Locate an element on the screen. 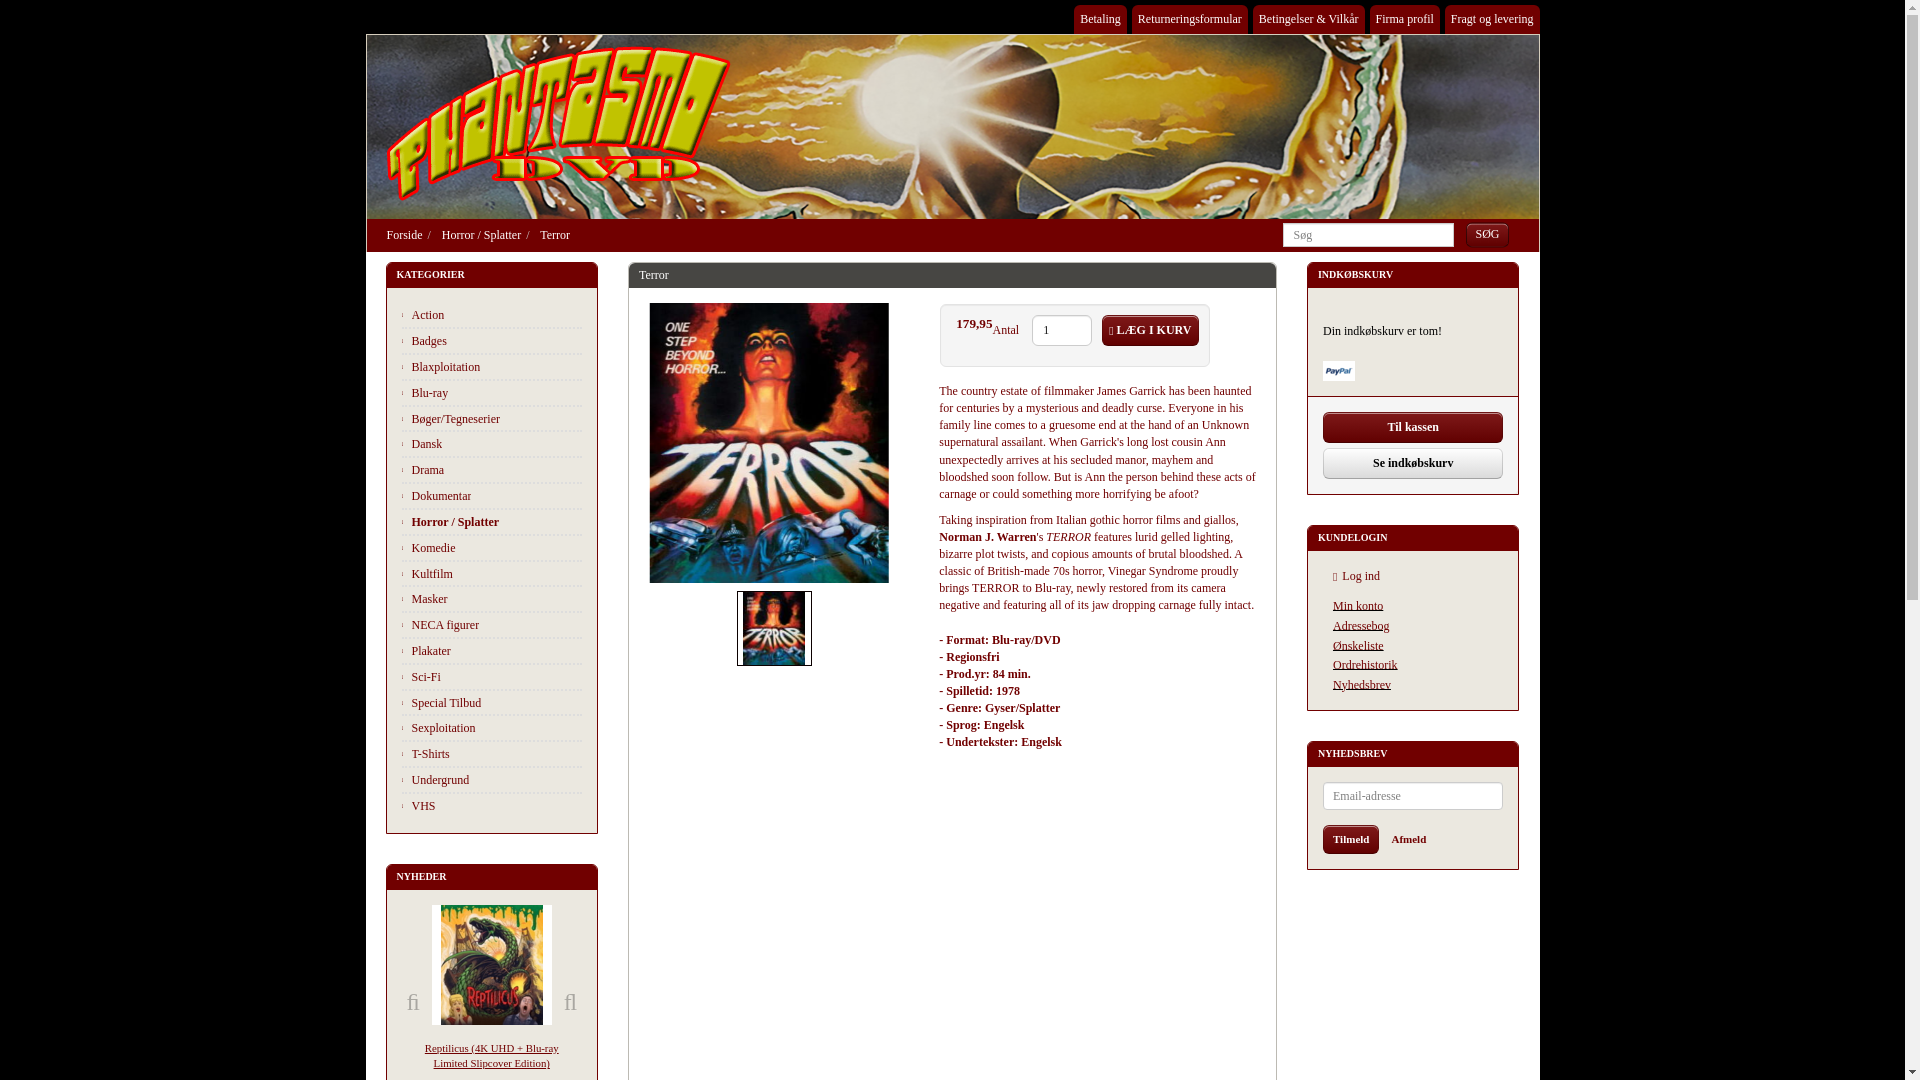  Dansk is located at coordinates (491, 444).